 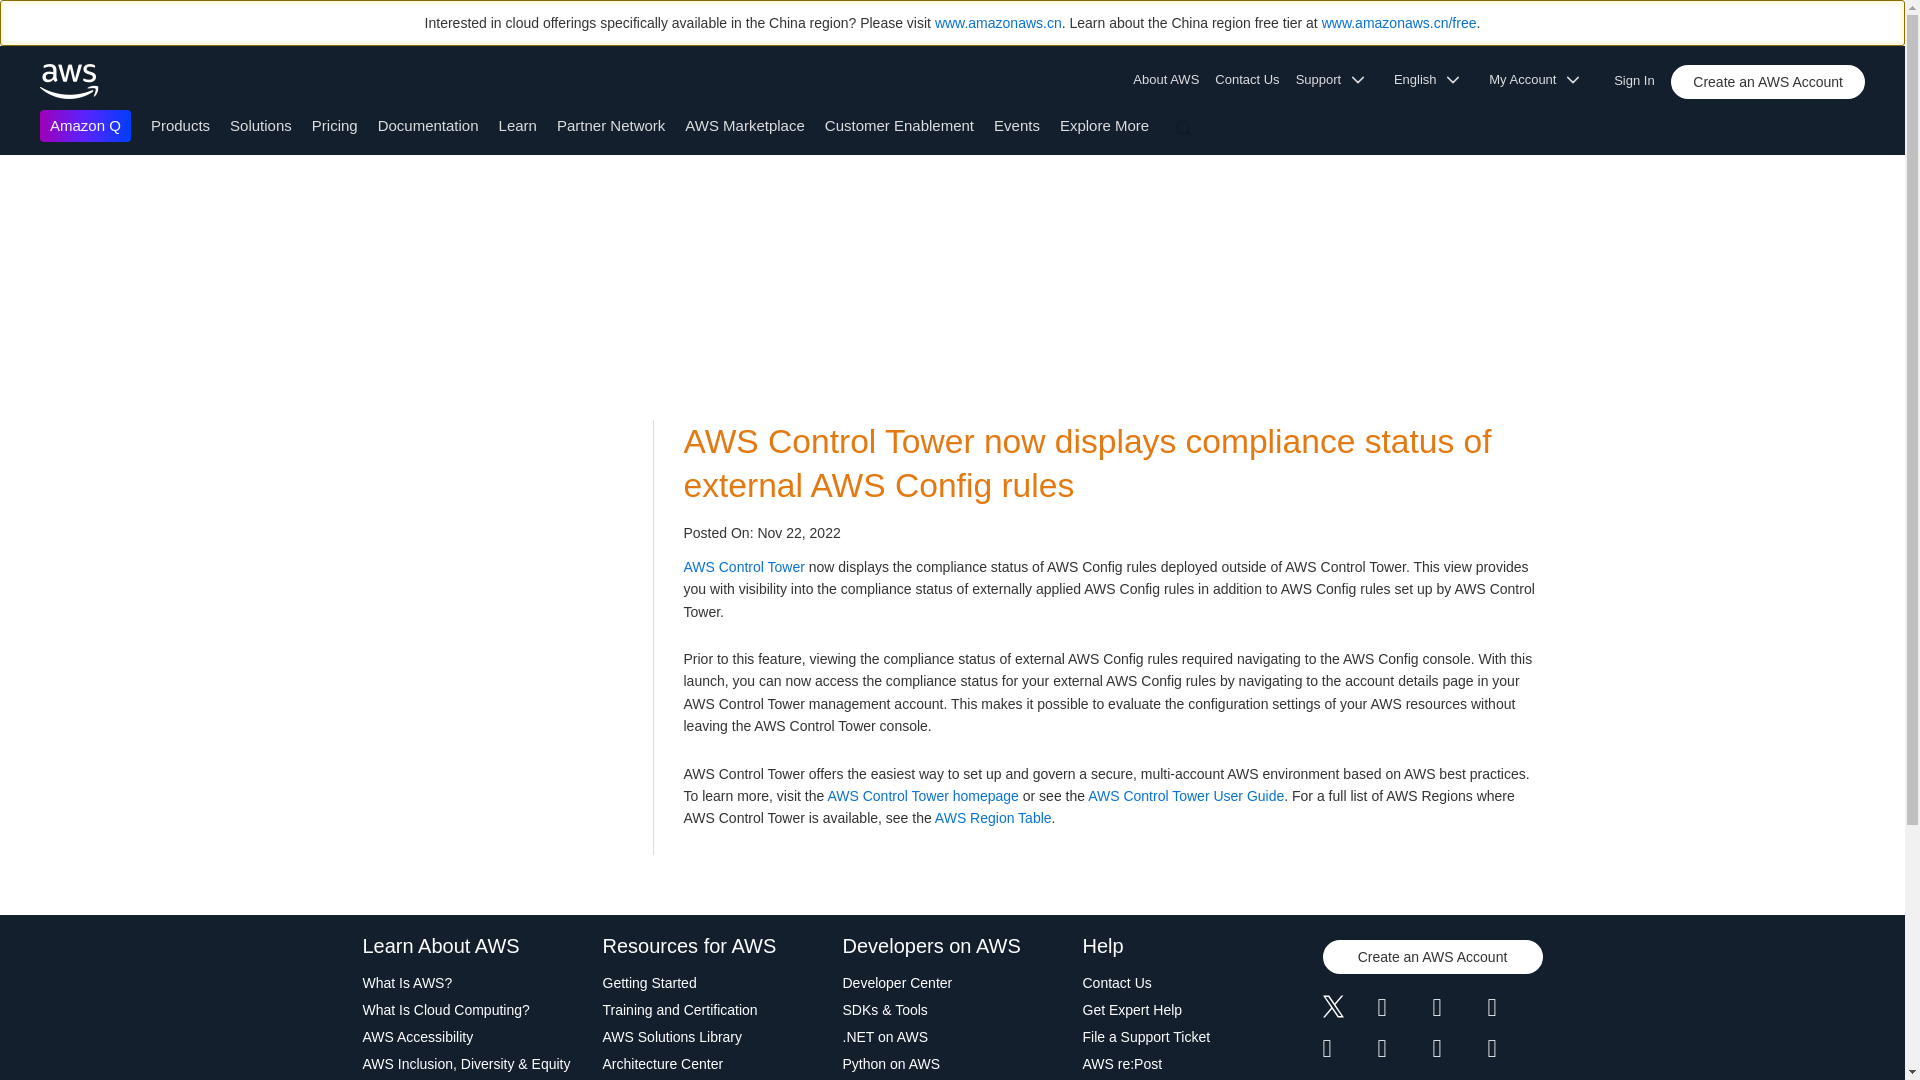 I want to click on Explore More, so click(x=1104, y=124).